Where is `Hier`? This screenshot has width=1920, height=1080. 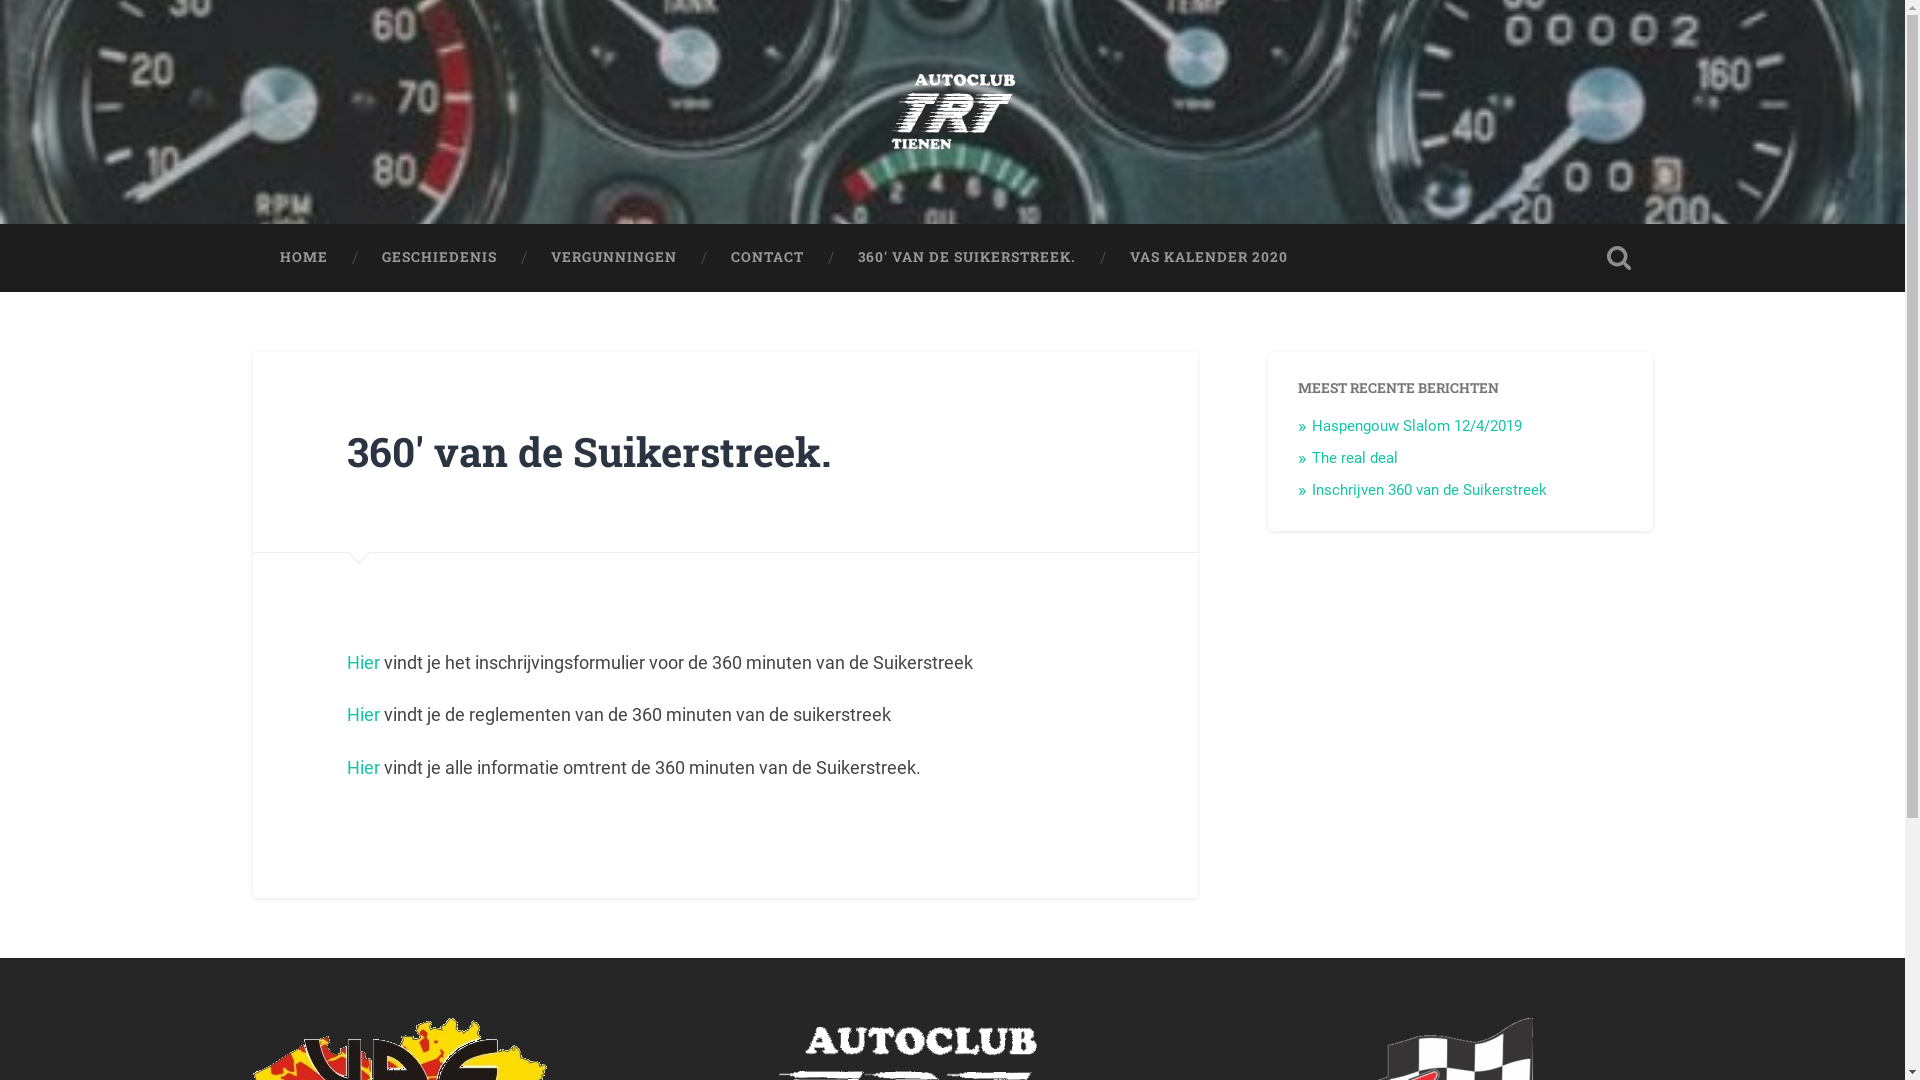 Hier is located at coordinates (364, 768).